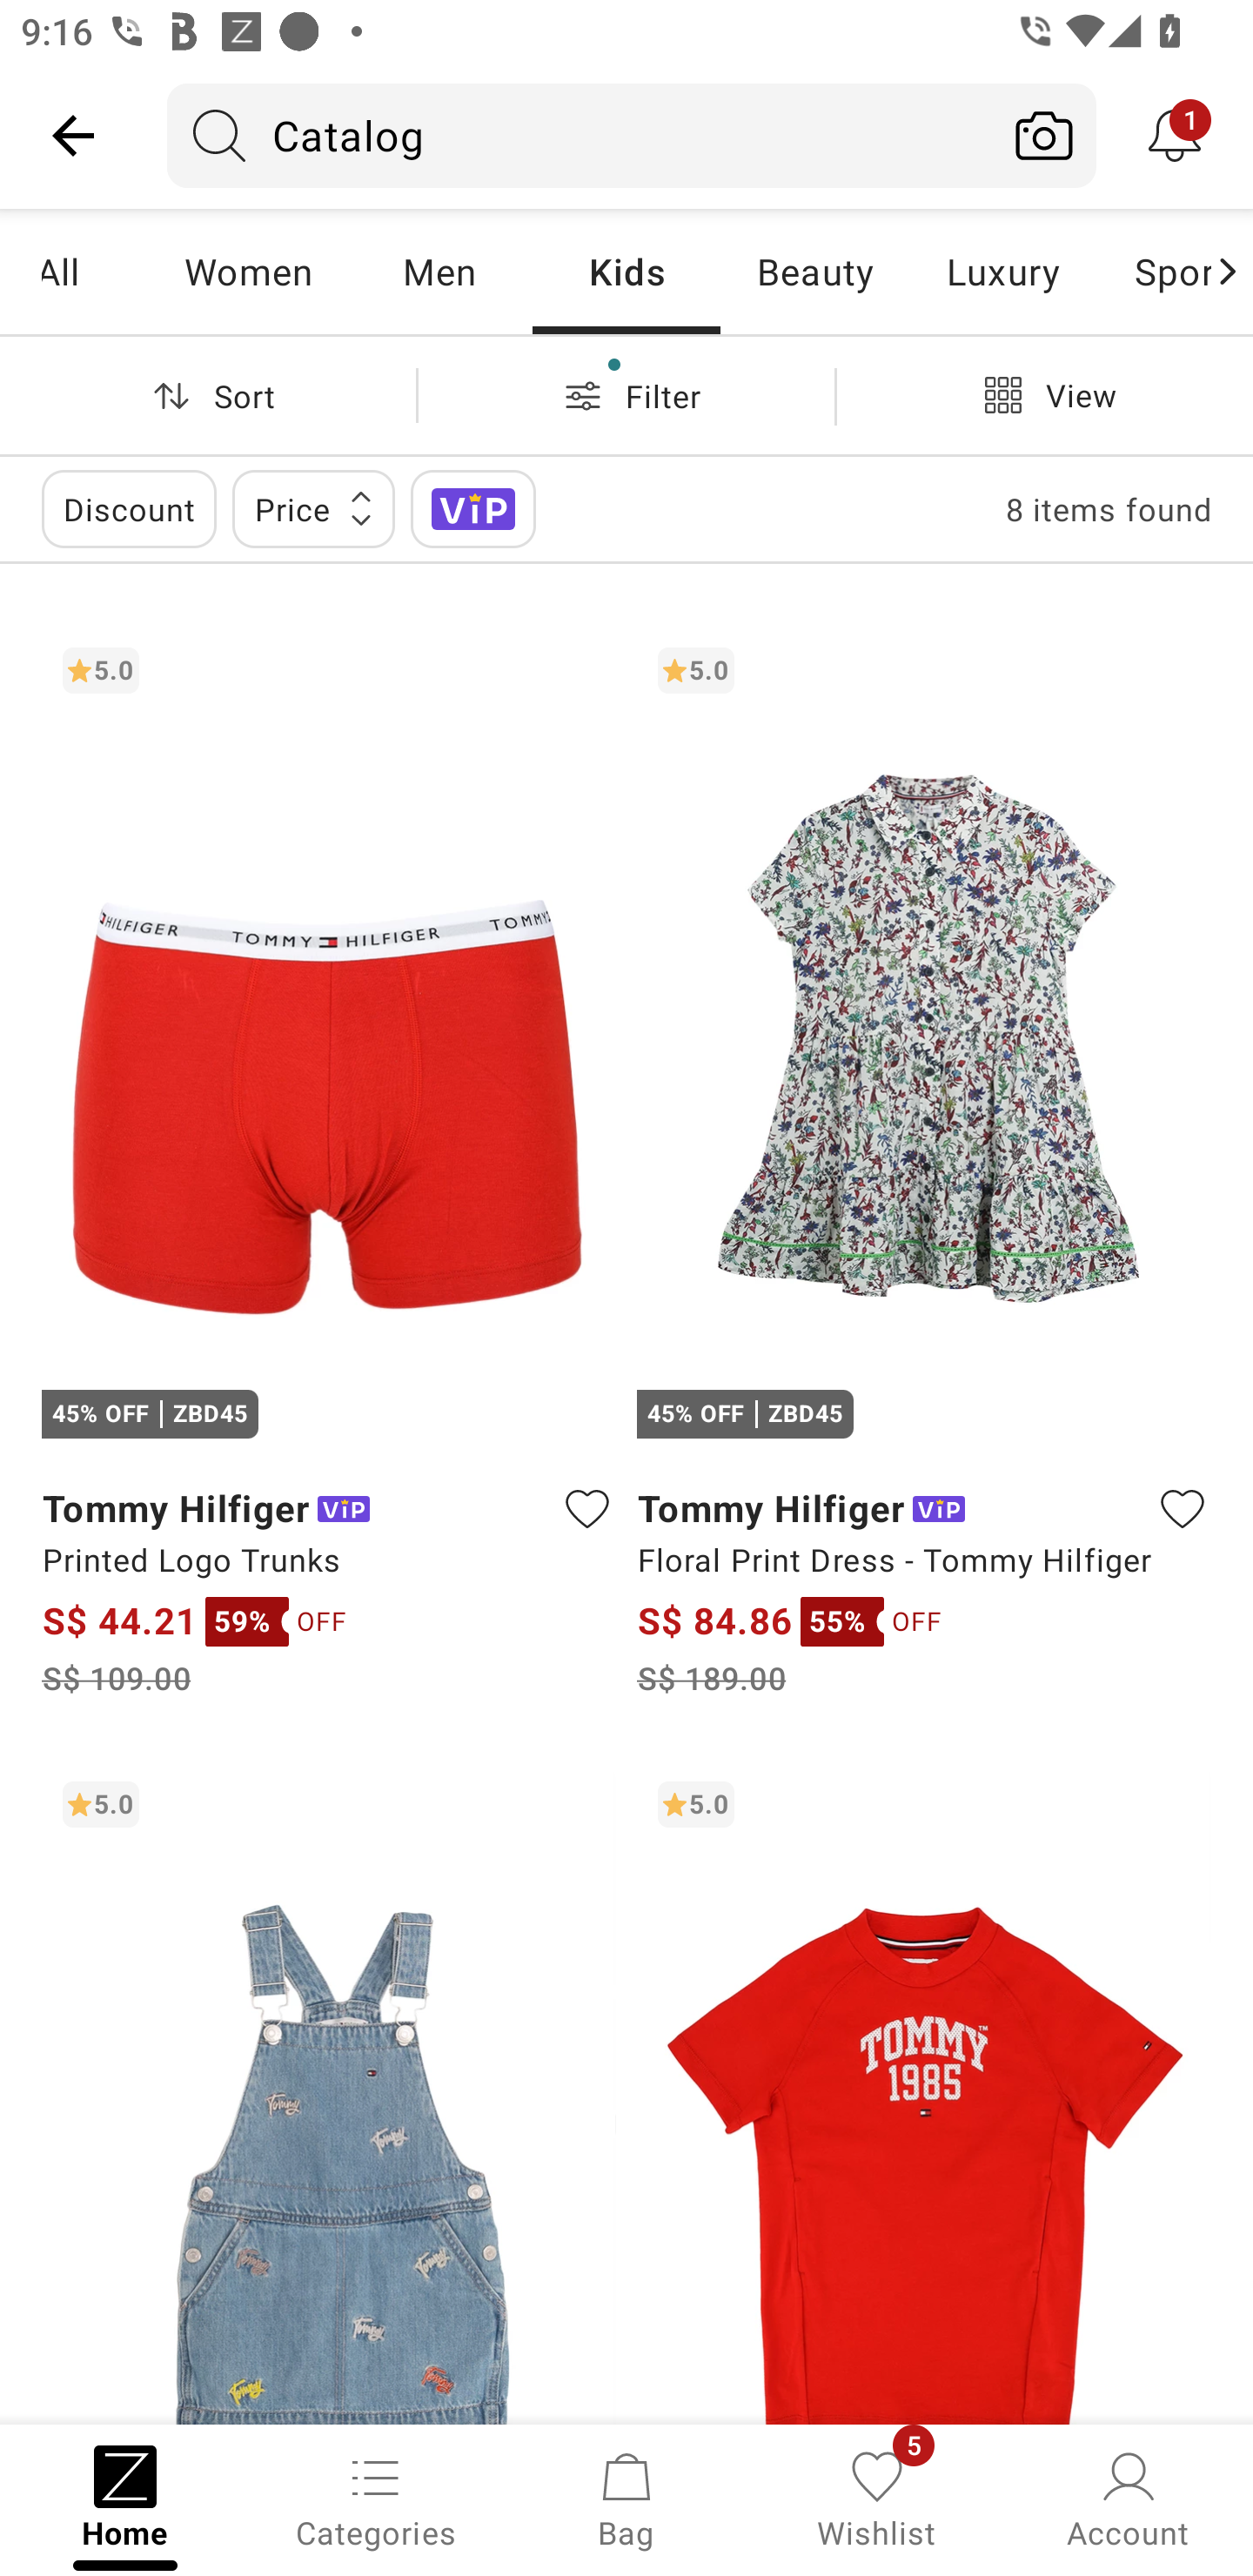 This screenshot has width=1253, height=2576. Describe the element at coordinates (1044, 395) in the screenshot. I see `View` at that location.